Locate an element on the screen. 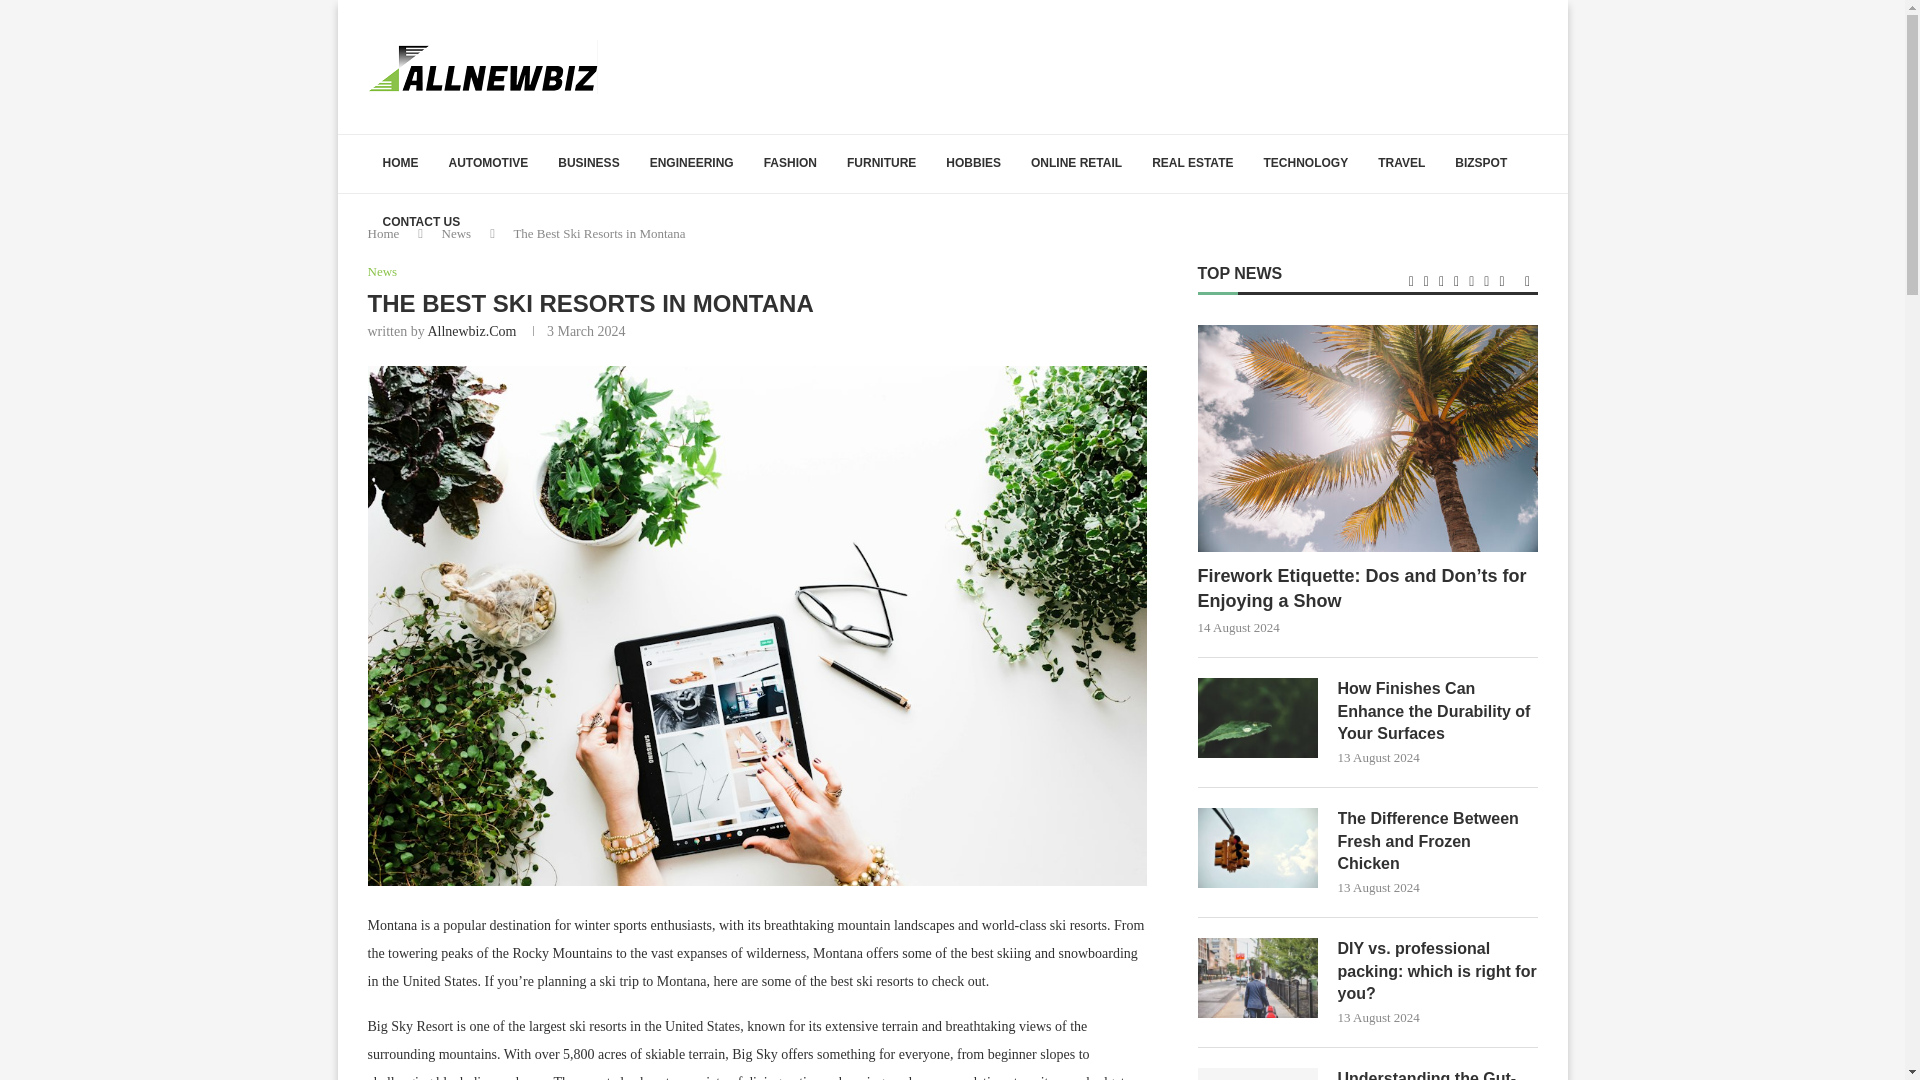 The height and width of the screenshot is (1080, 1920). ONLINE RETAIL is located at coordinates (1076, 164).